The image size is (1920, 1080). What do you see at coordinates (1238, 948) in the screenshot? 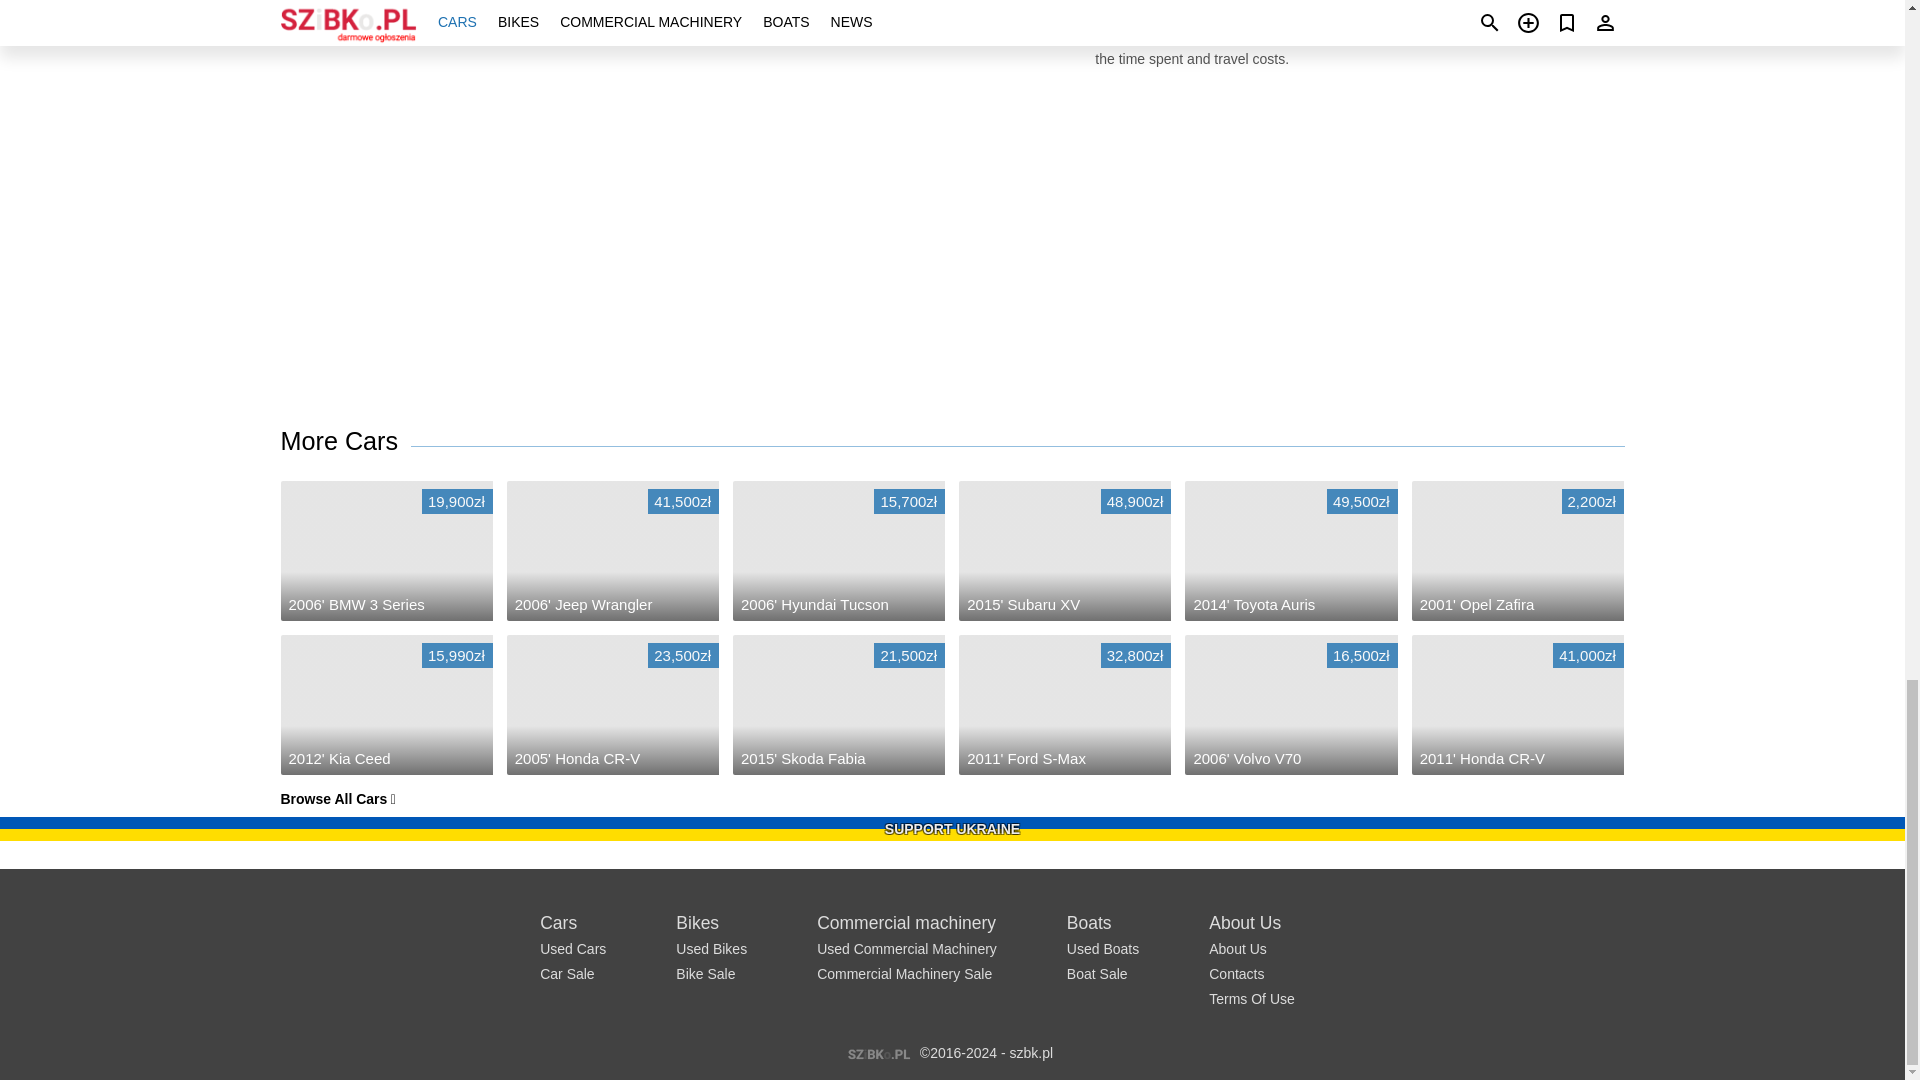
I see `About Us` at bounding box center [1238, 948].